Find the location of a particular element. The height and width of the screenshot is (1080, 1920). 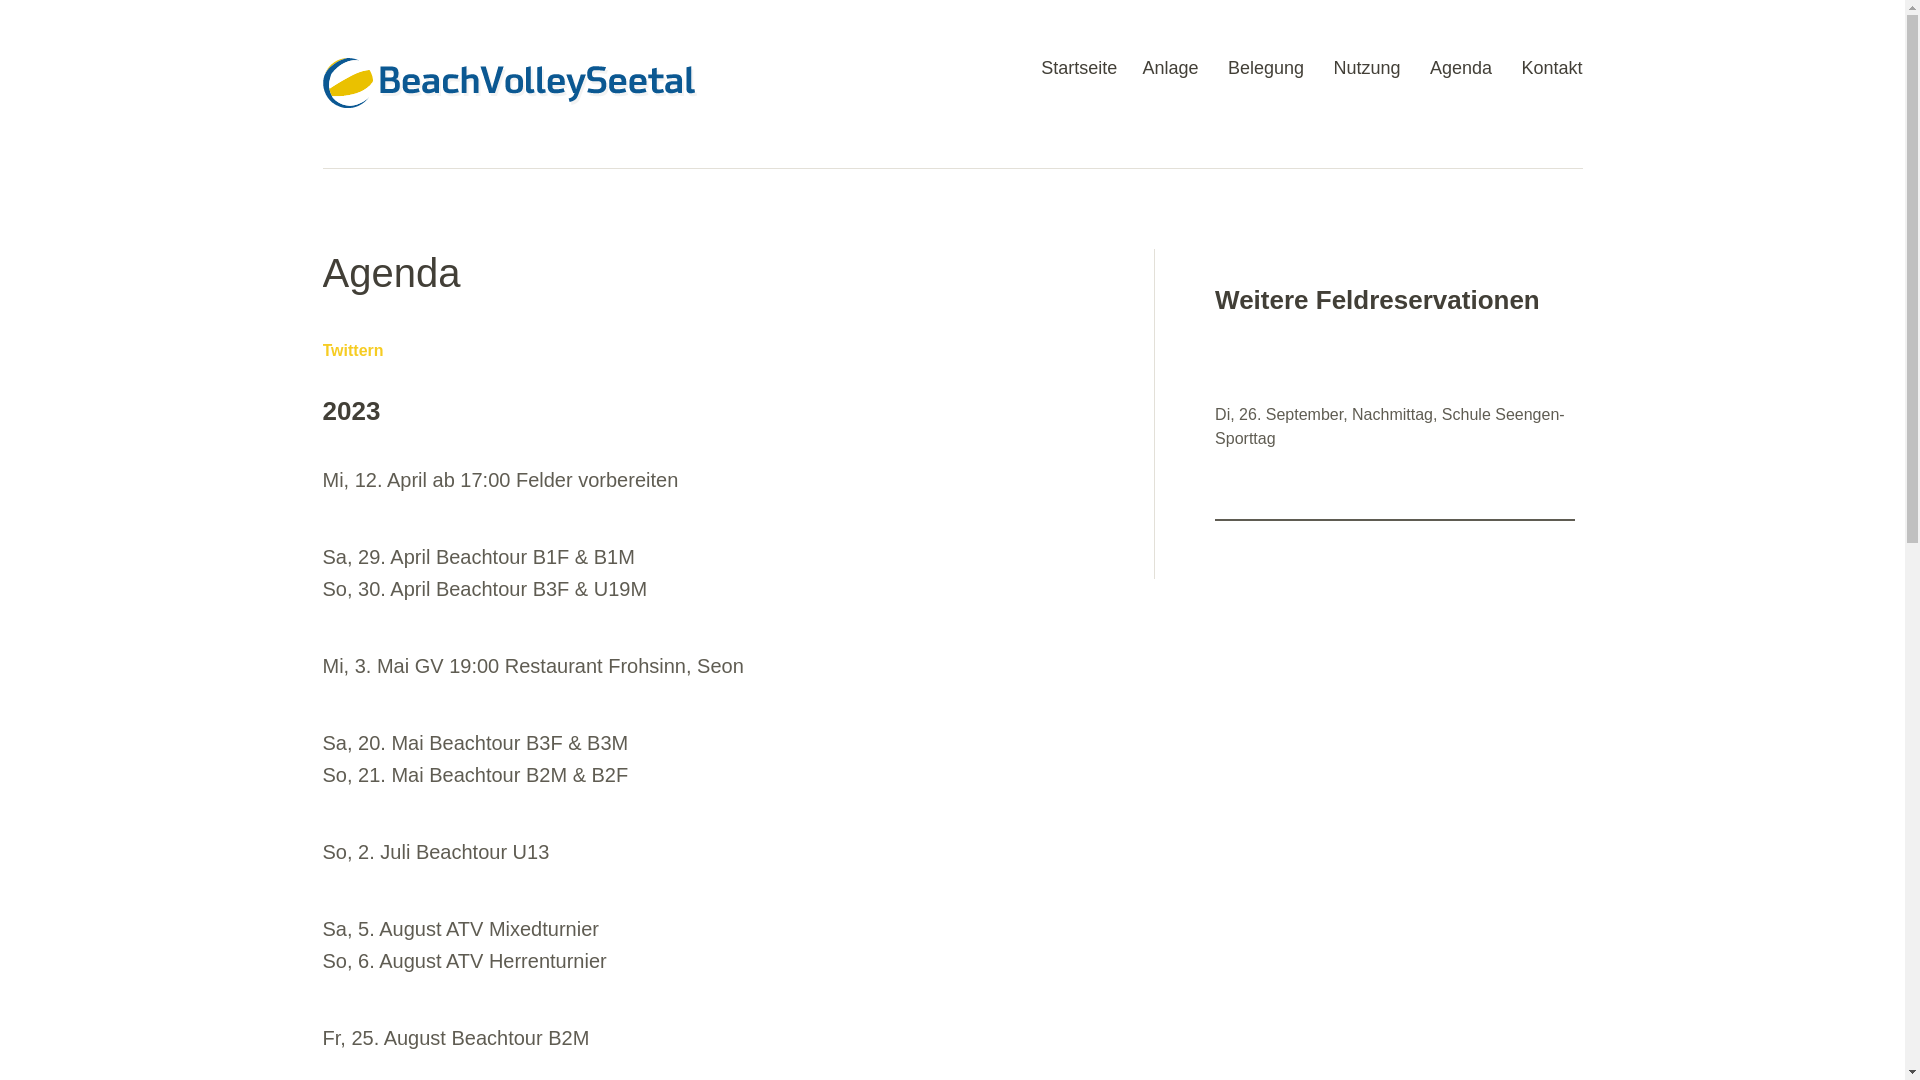

Kontakt is located at coordinates (1552, 77).